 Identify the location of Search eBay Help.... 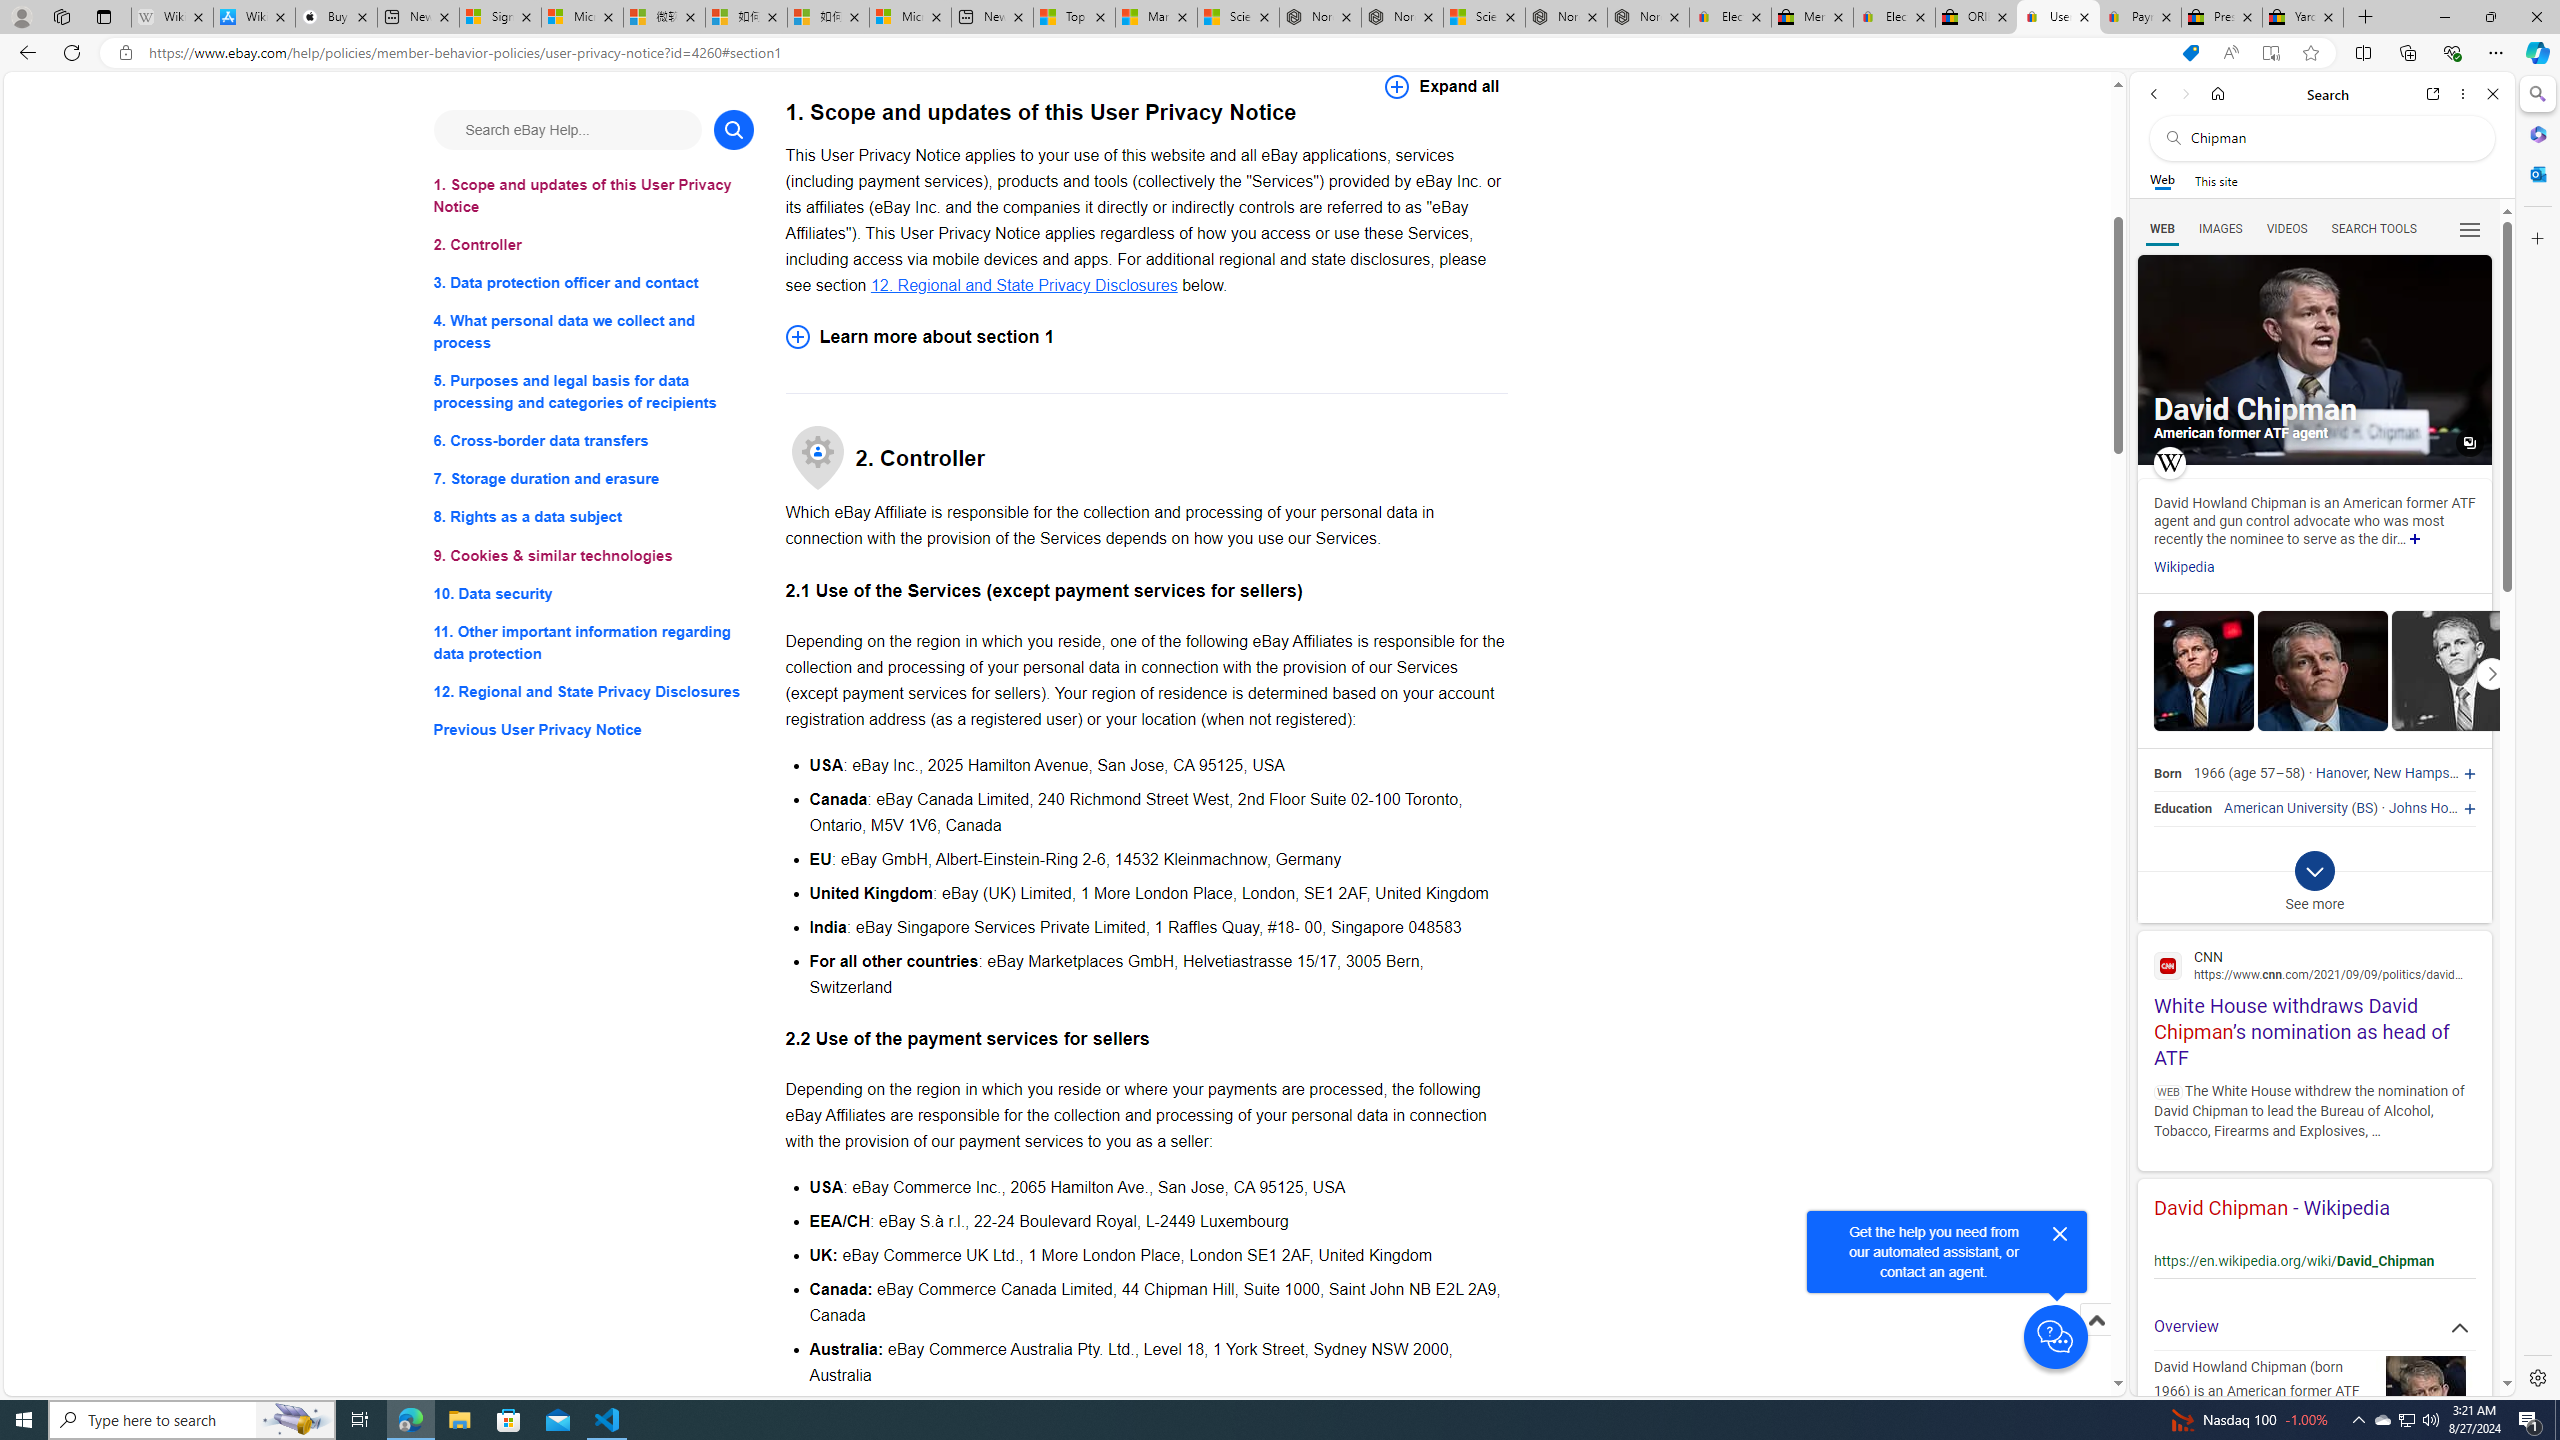
(566, 129).